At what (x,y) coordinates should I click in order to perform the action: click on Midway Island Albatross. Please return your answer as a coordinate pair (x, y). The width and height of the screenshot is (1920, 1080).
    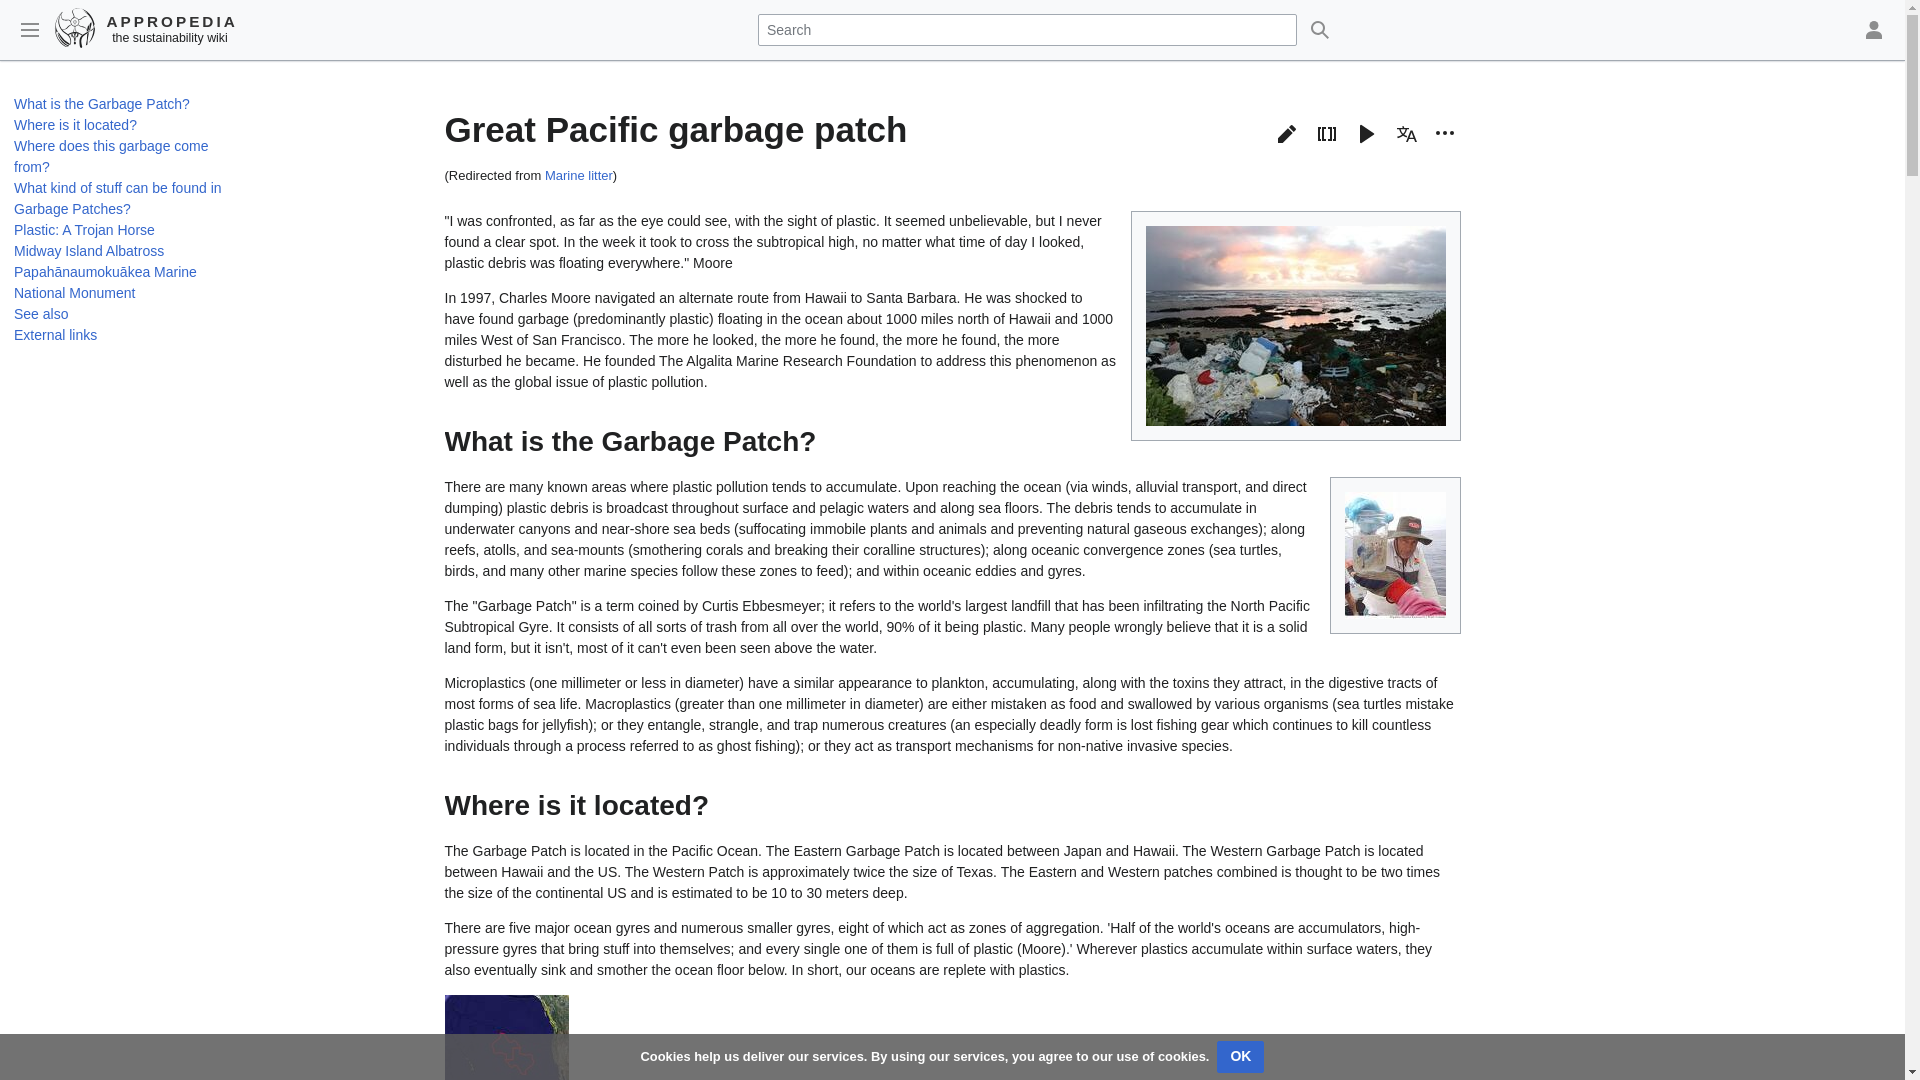
    Looking at the image, I should click on (88, 251).